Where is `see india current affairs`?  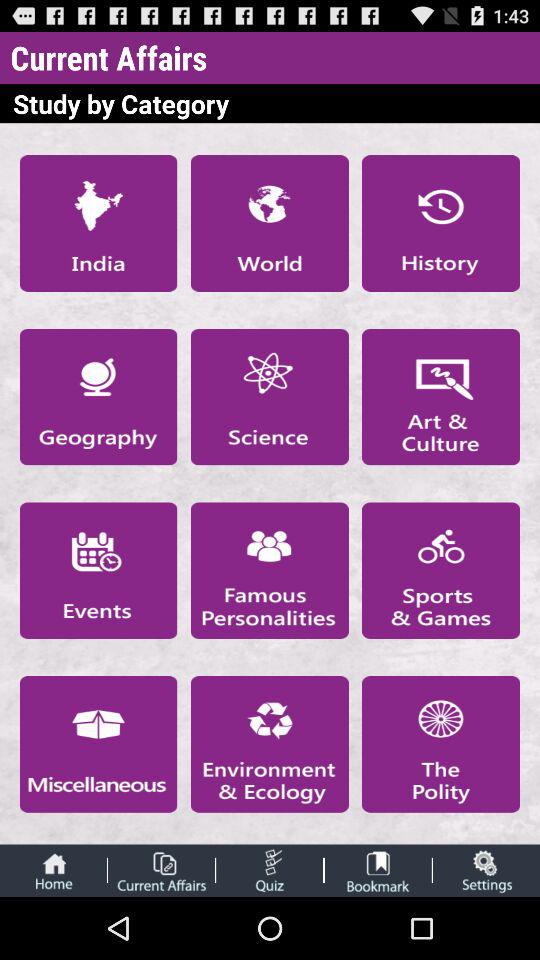 see india current affairs is located at coordinates (98, 223).